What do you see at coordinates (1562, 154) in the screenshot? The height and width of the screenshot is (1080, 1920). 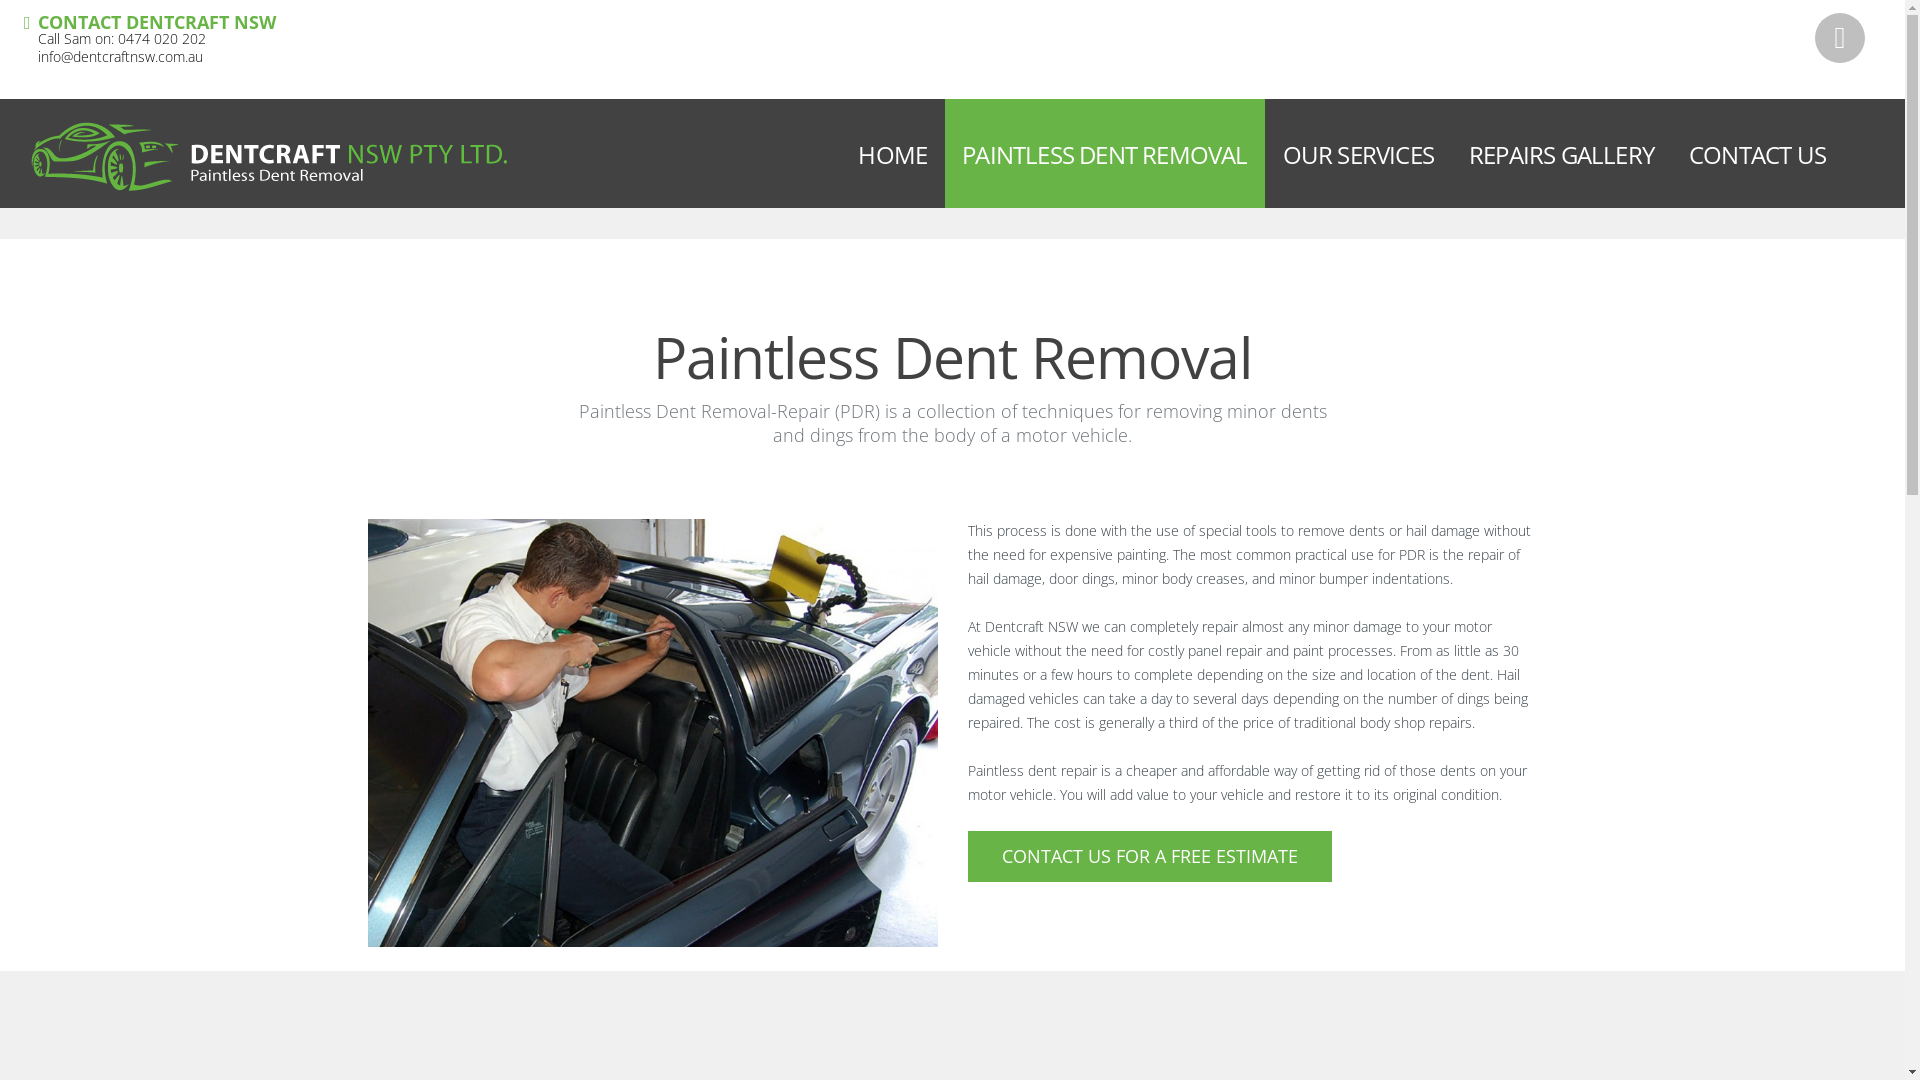 I see `REPAIRS GALLERY` at bounding box center [1562, 154].